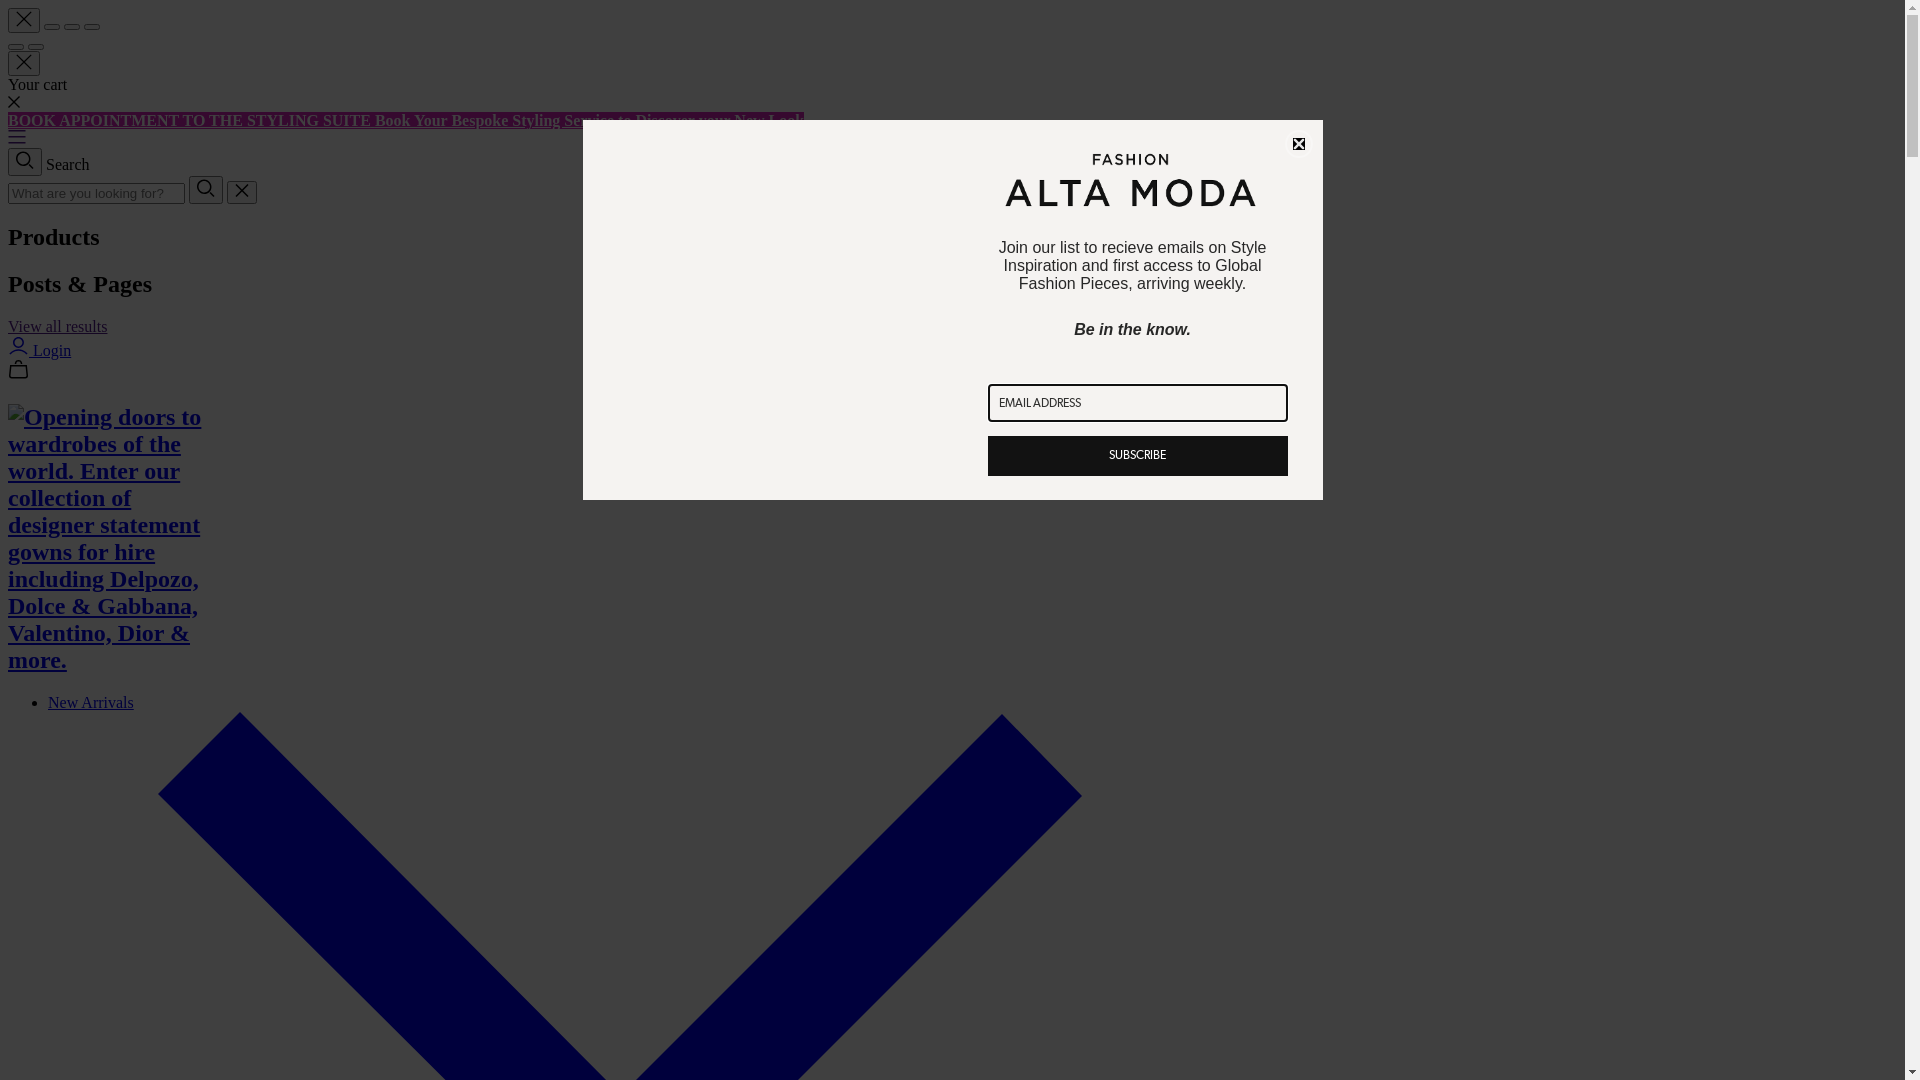  I want to click on Menu Icon, so click(17, 138).